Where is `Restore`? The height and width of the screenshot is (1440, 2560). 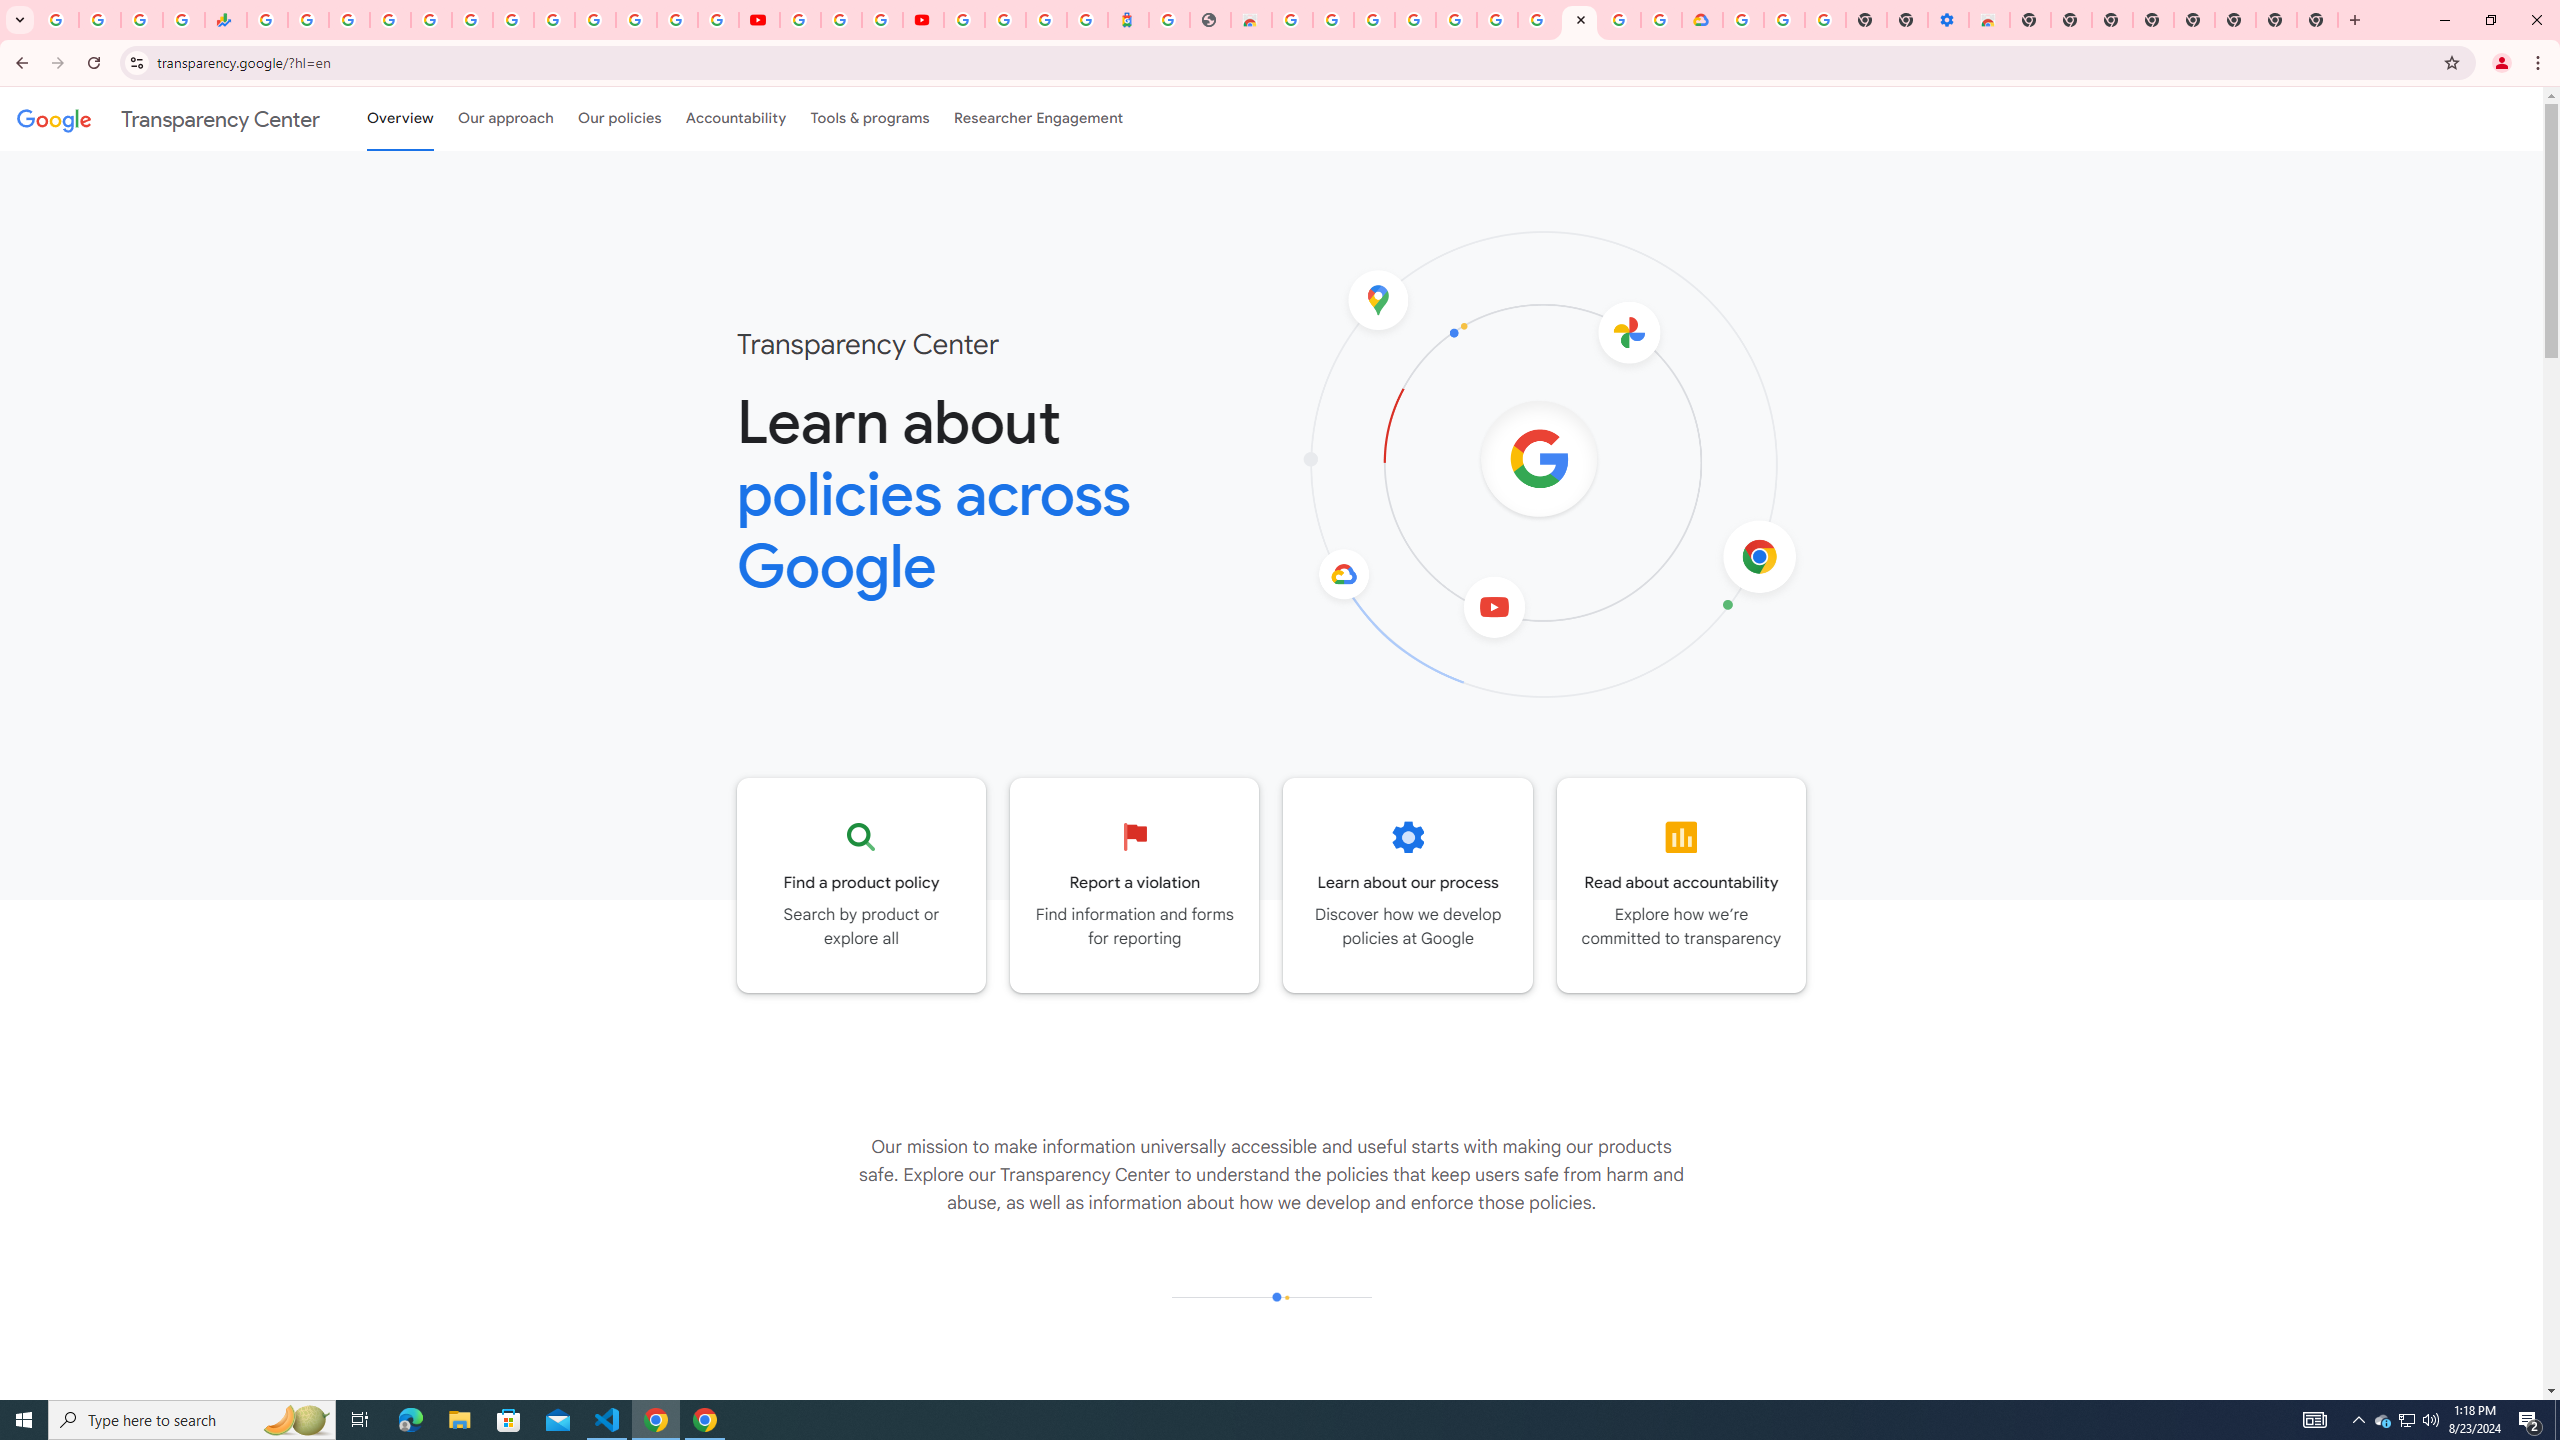
Restore is located at coordinates (2490, 20).